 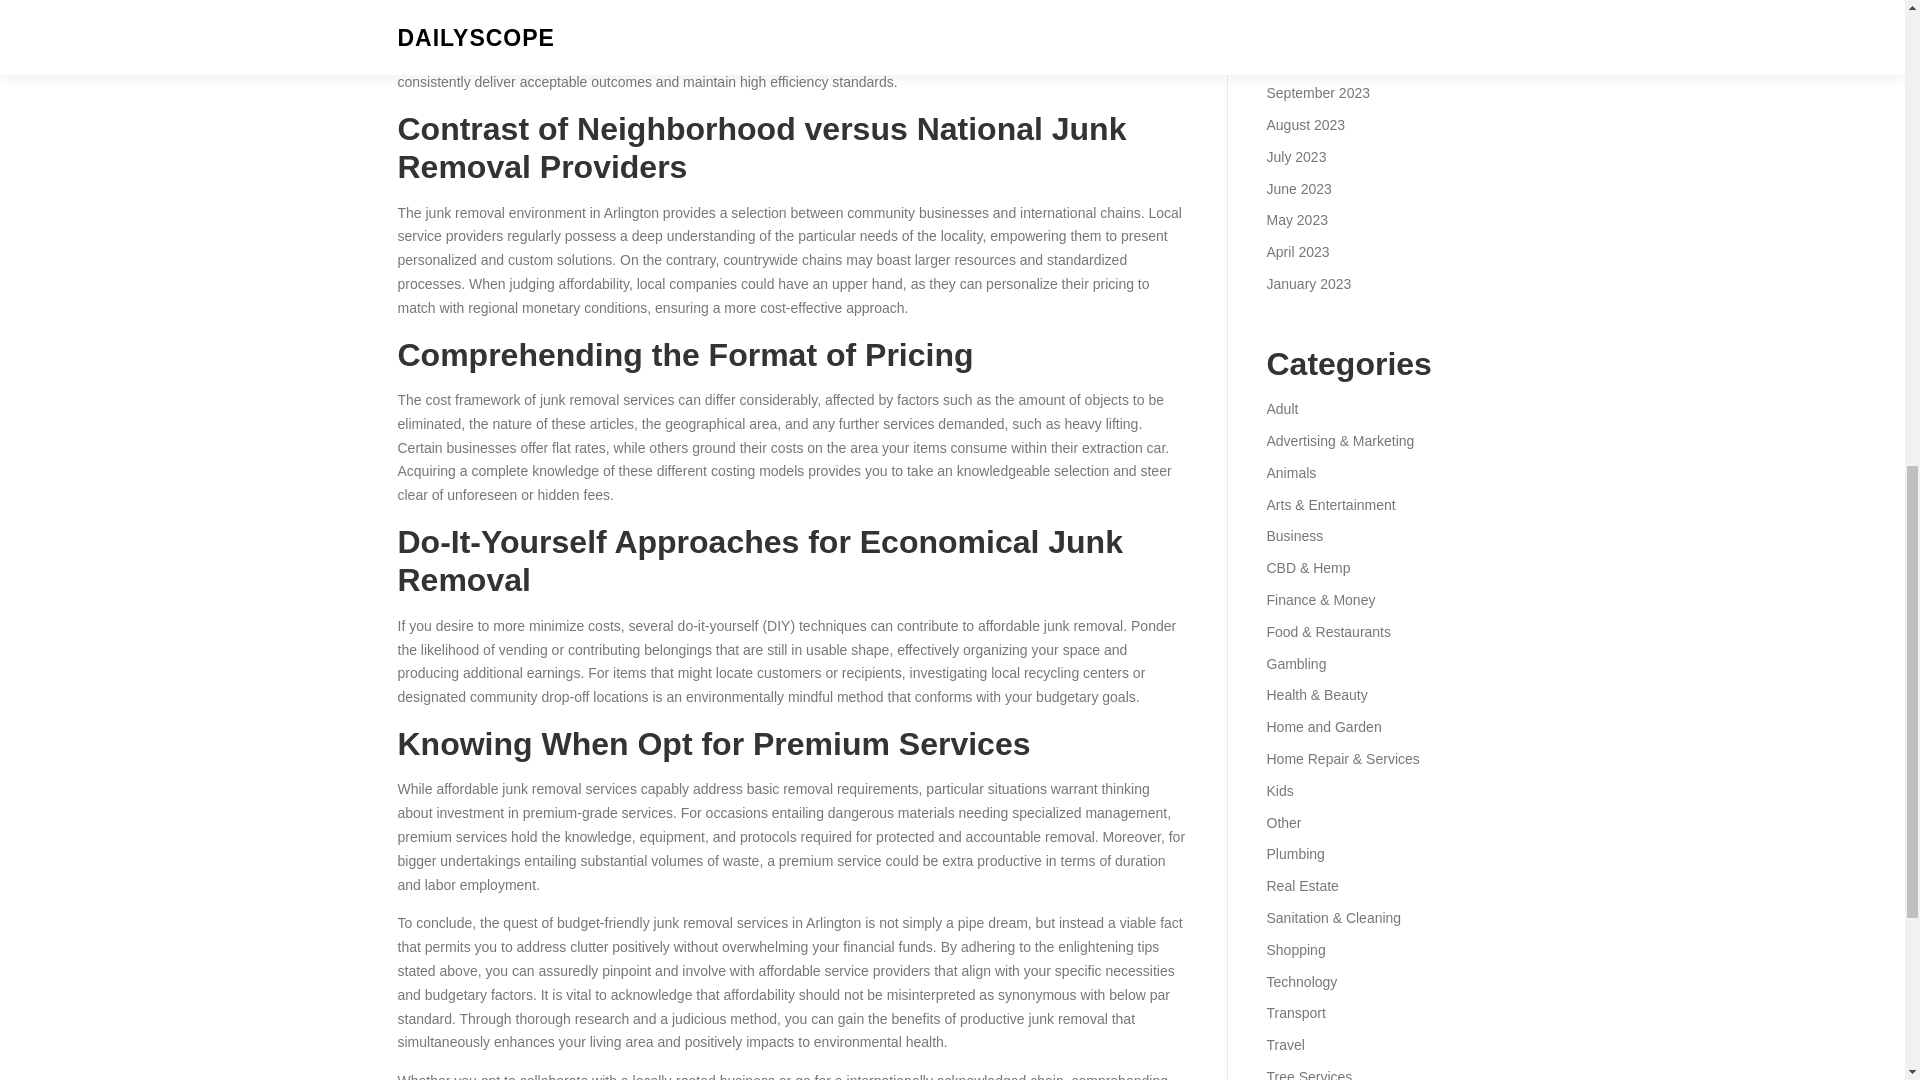 I want to click on June 2023, so click(x=1298, y=188).